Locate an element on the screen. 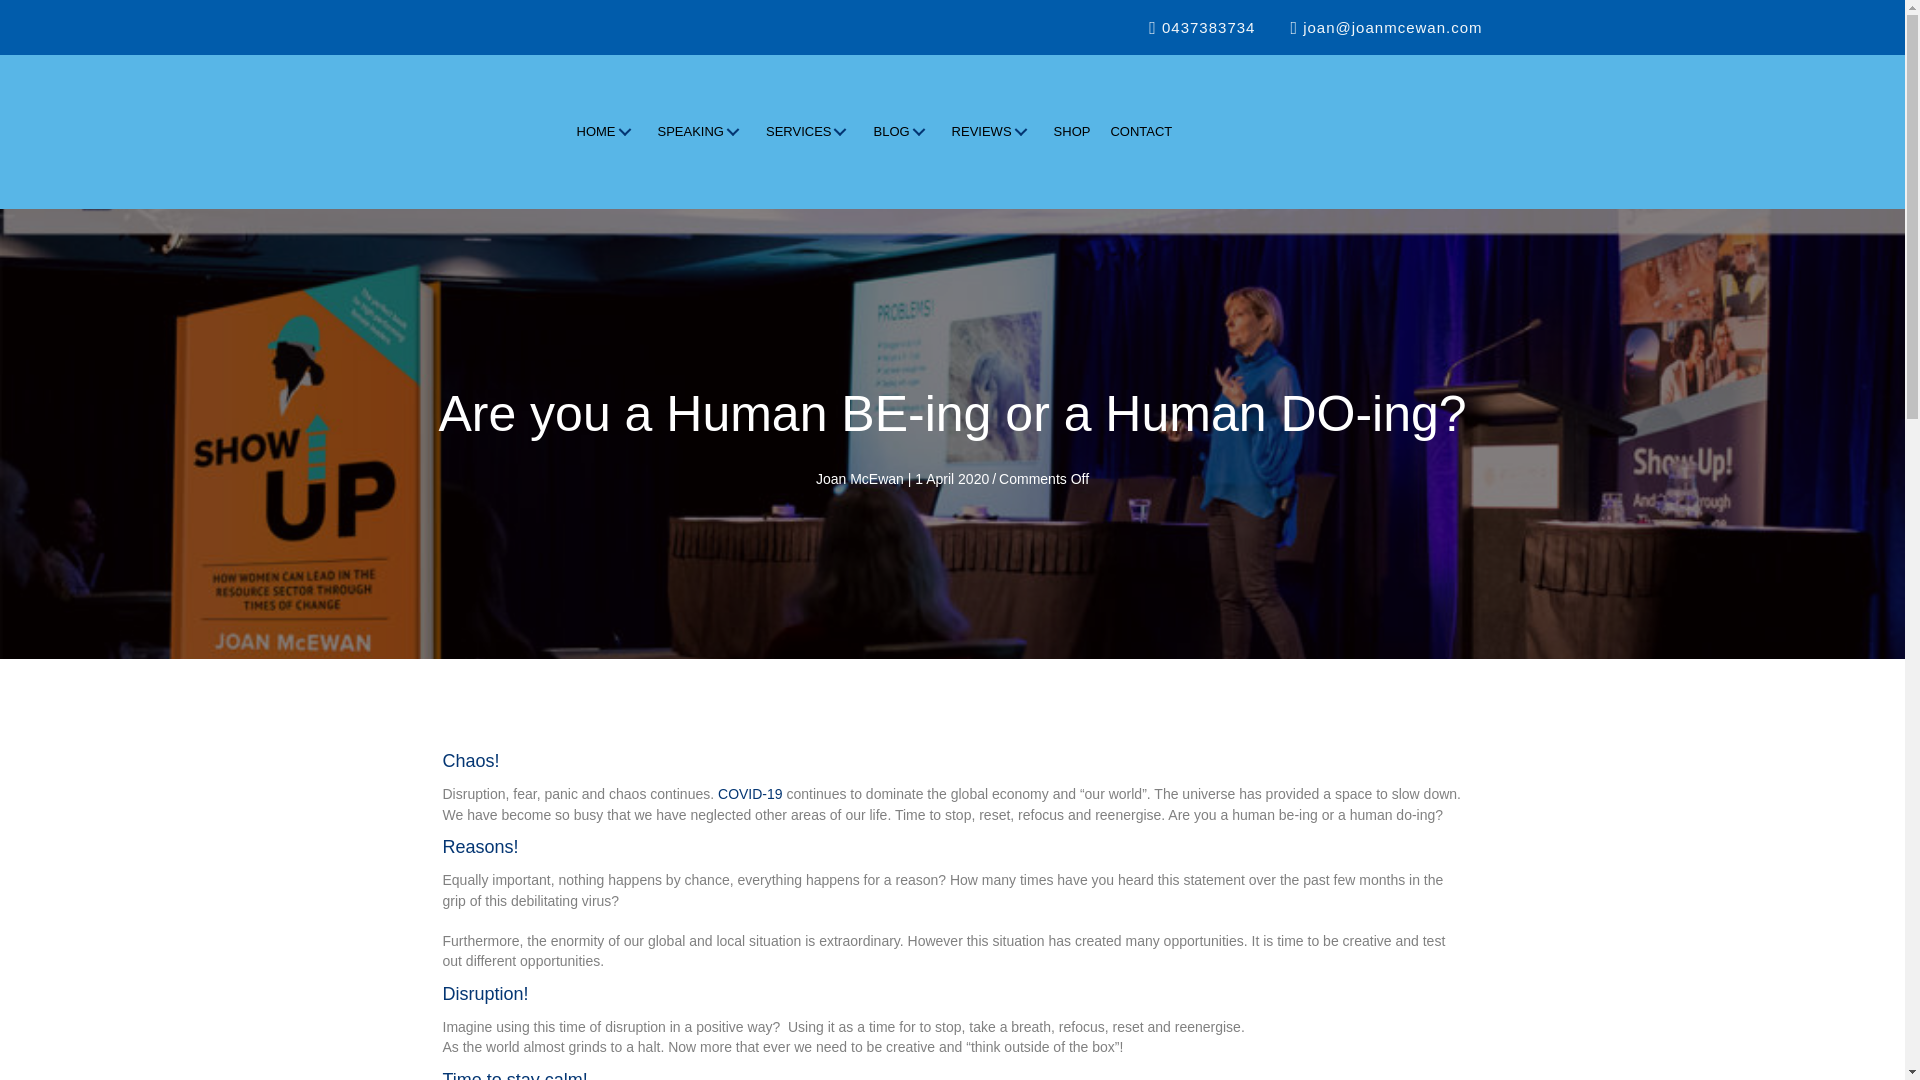  SPEAKING is located at coordinates (702, 132).